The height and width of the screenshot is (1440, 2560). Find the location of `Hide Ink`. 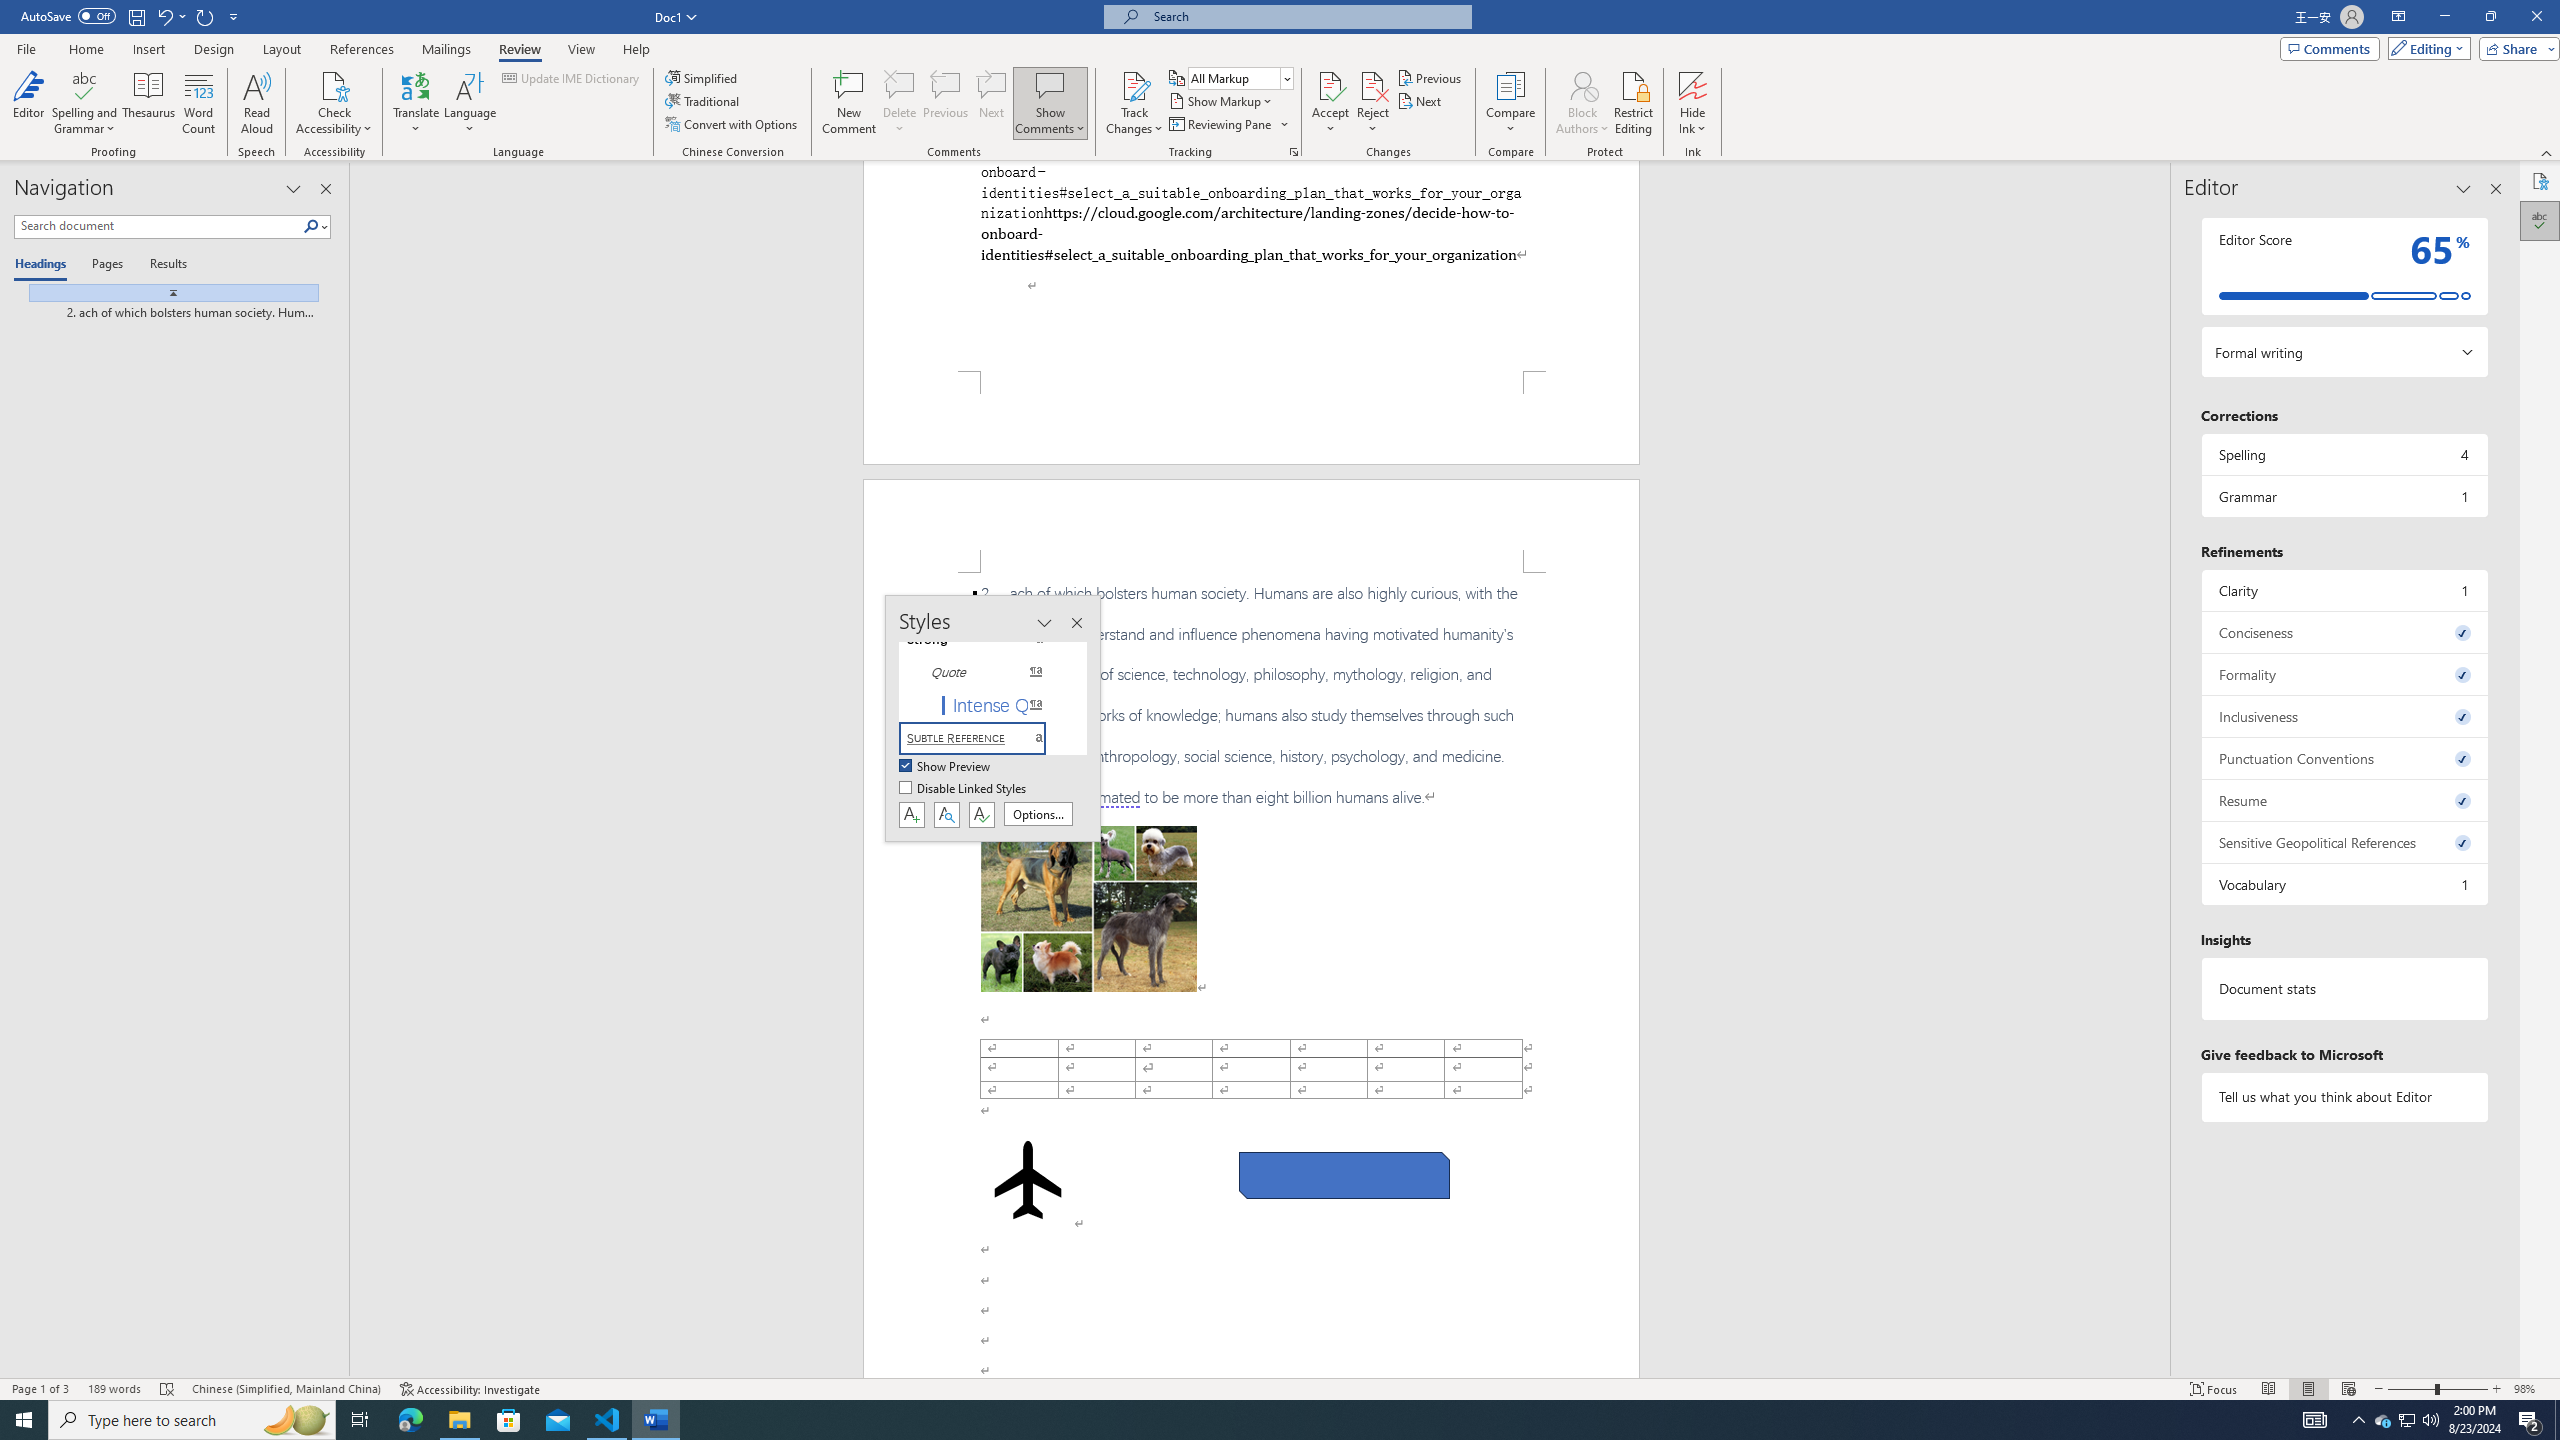

Hide Ink is located at coordinates (1693, 85).